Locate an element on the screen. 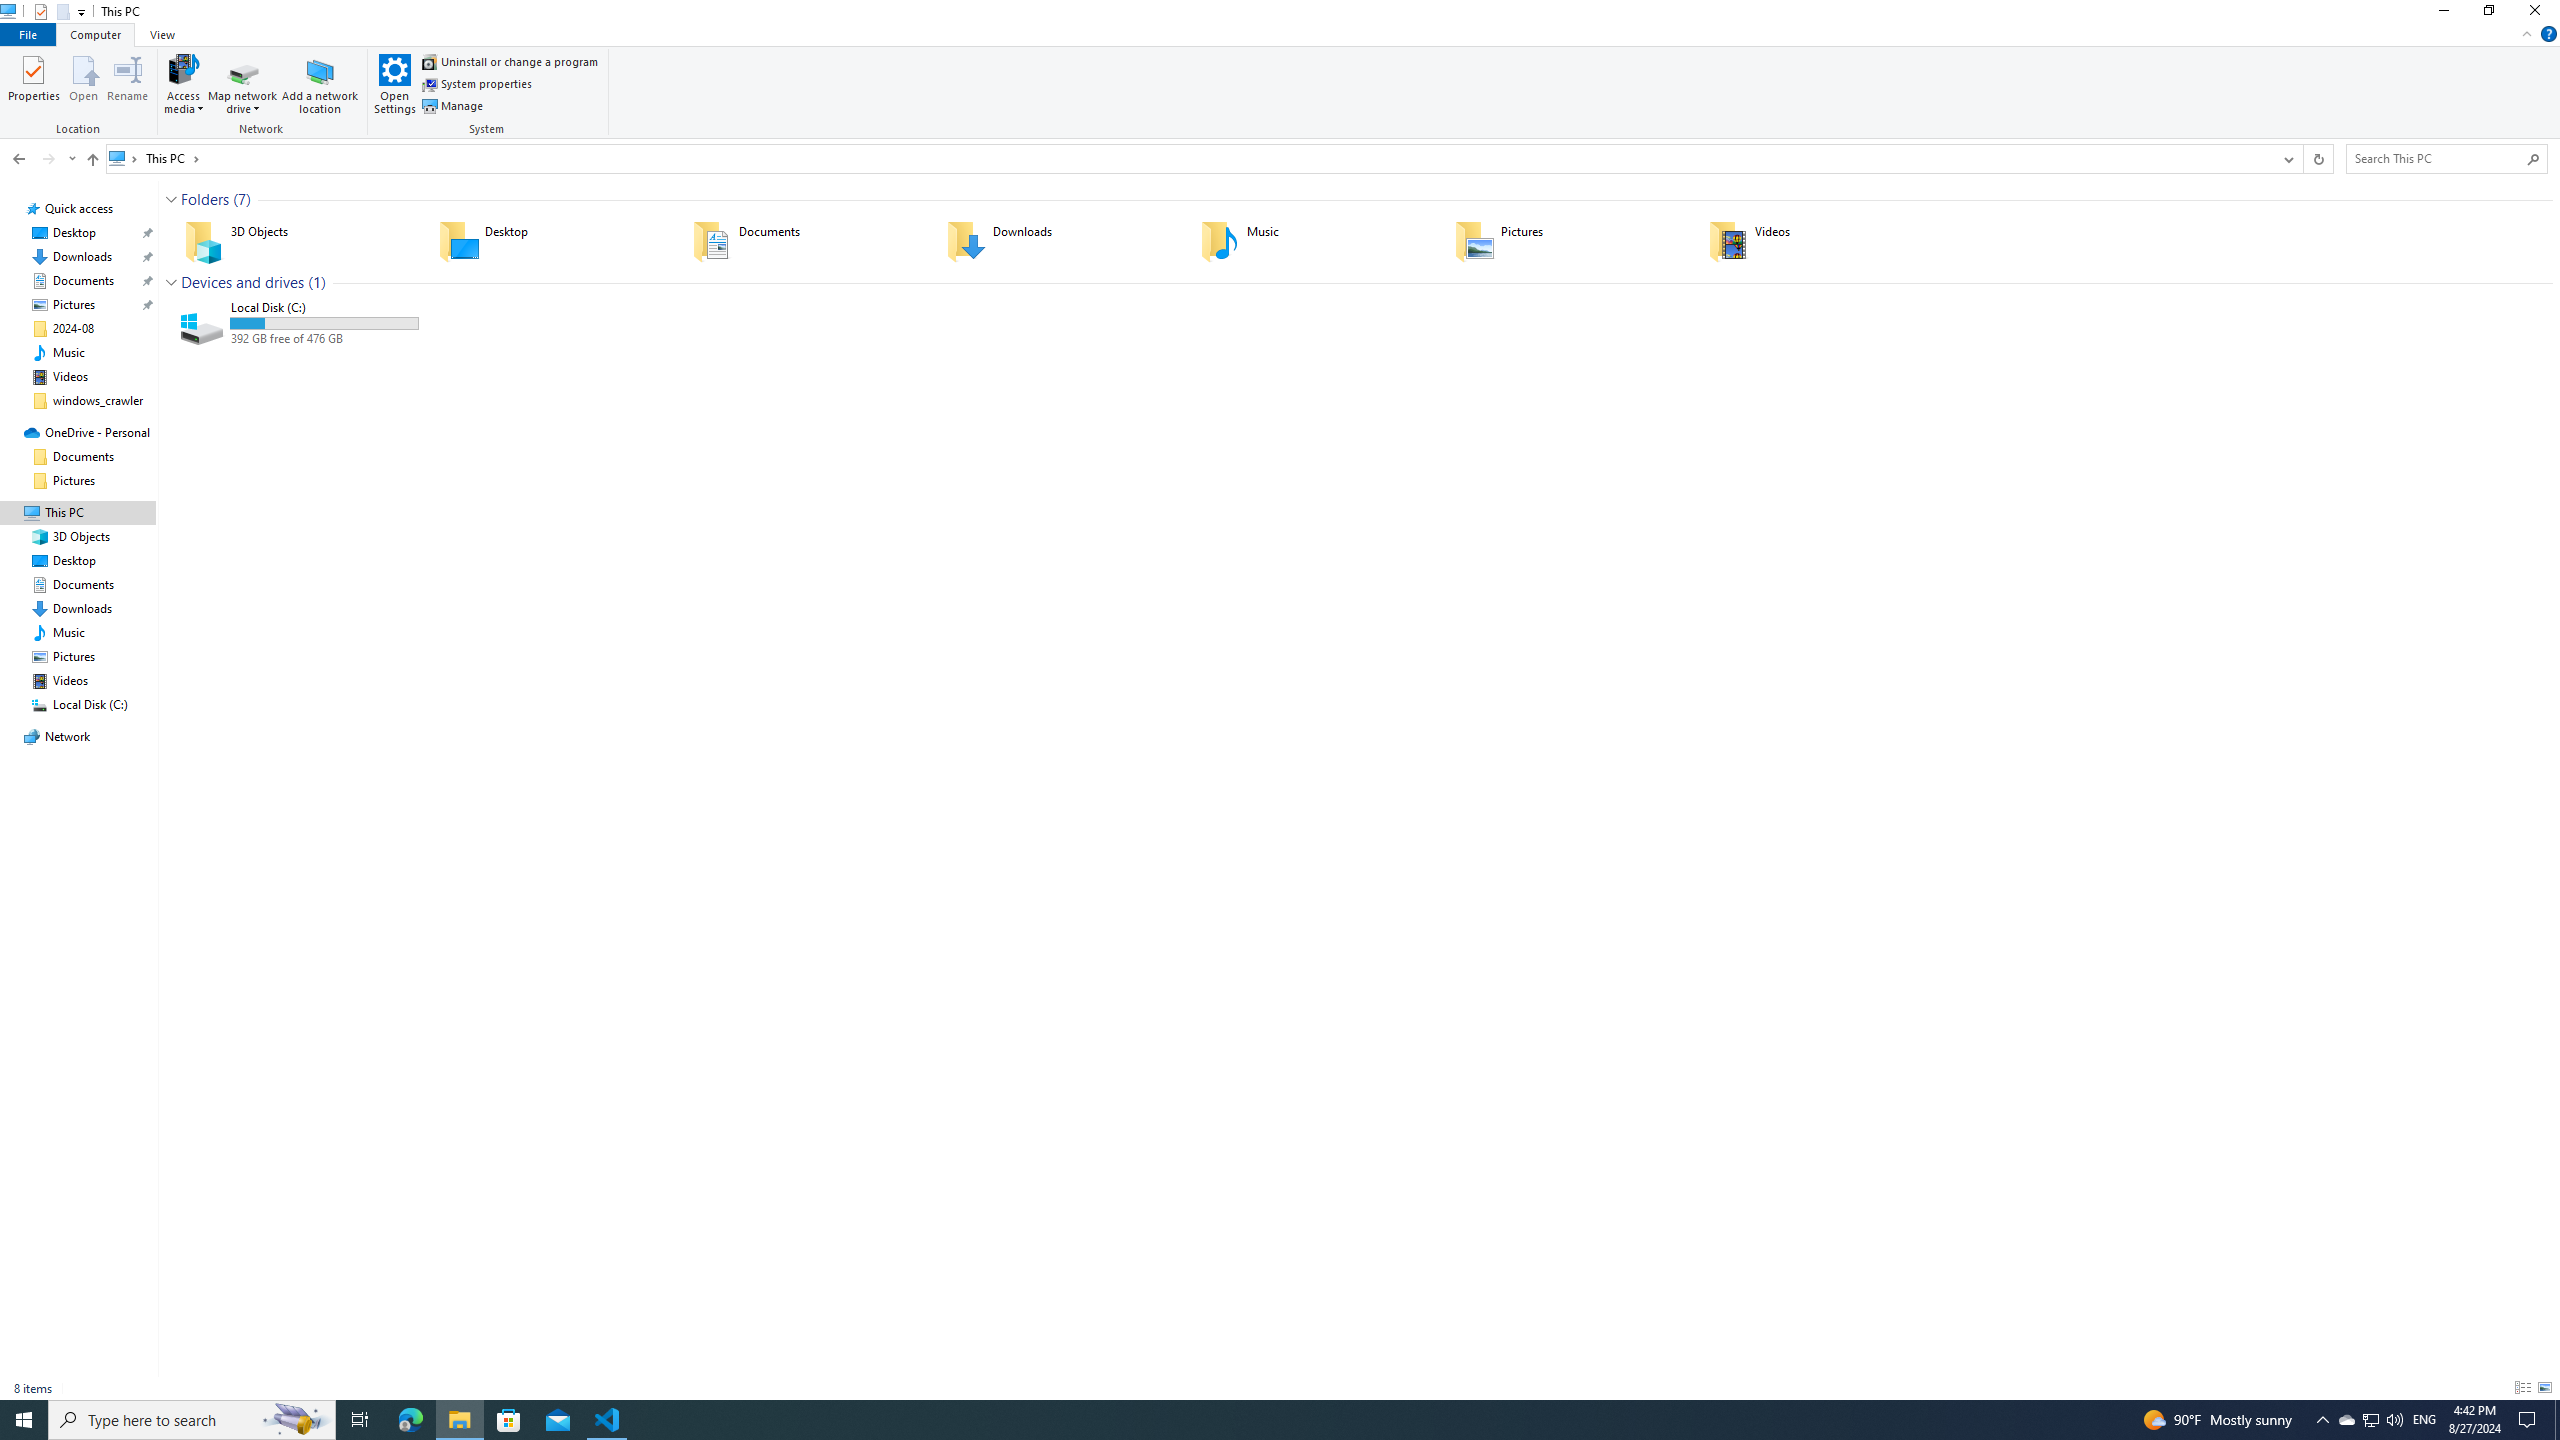  3D Objects is located at coordinates (299, 240).